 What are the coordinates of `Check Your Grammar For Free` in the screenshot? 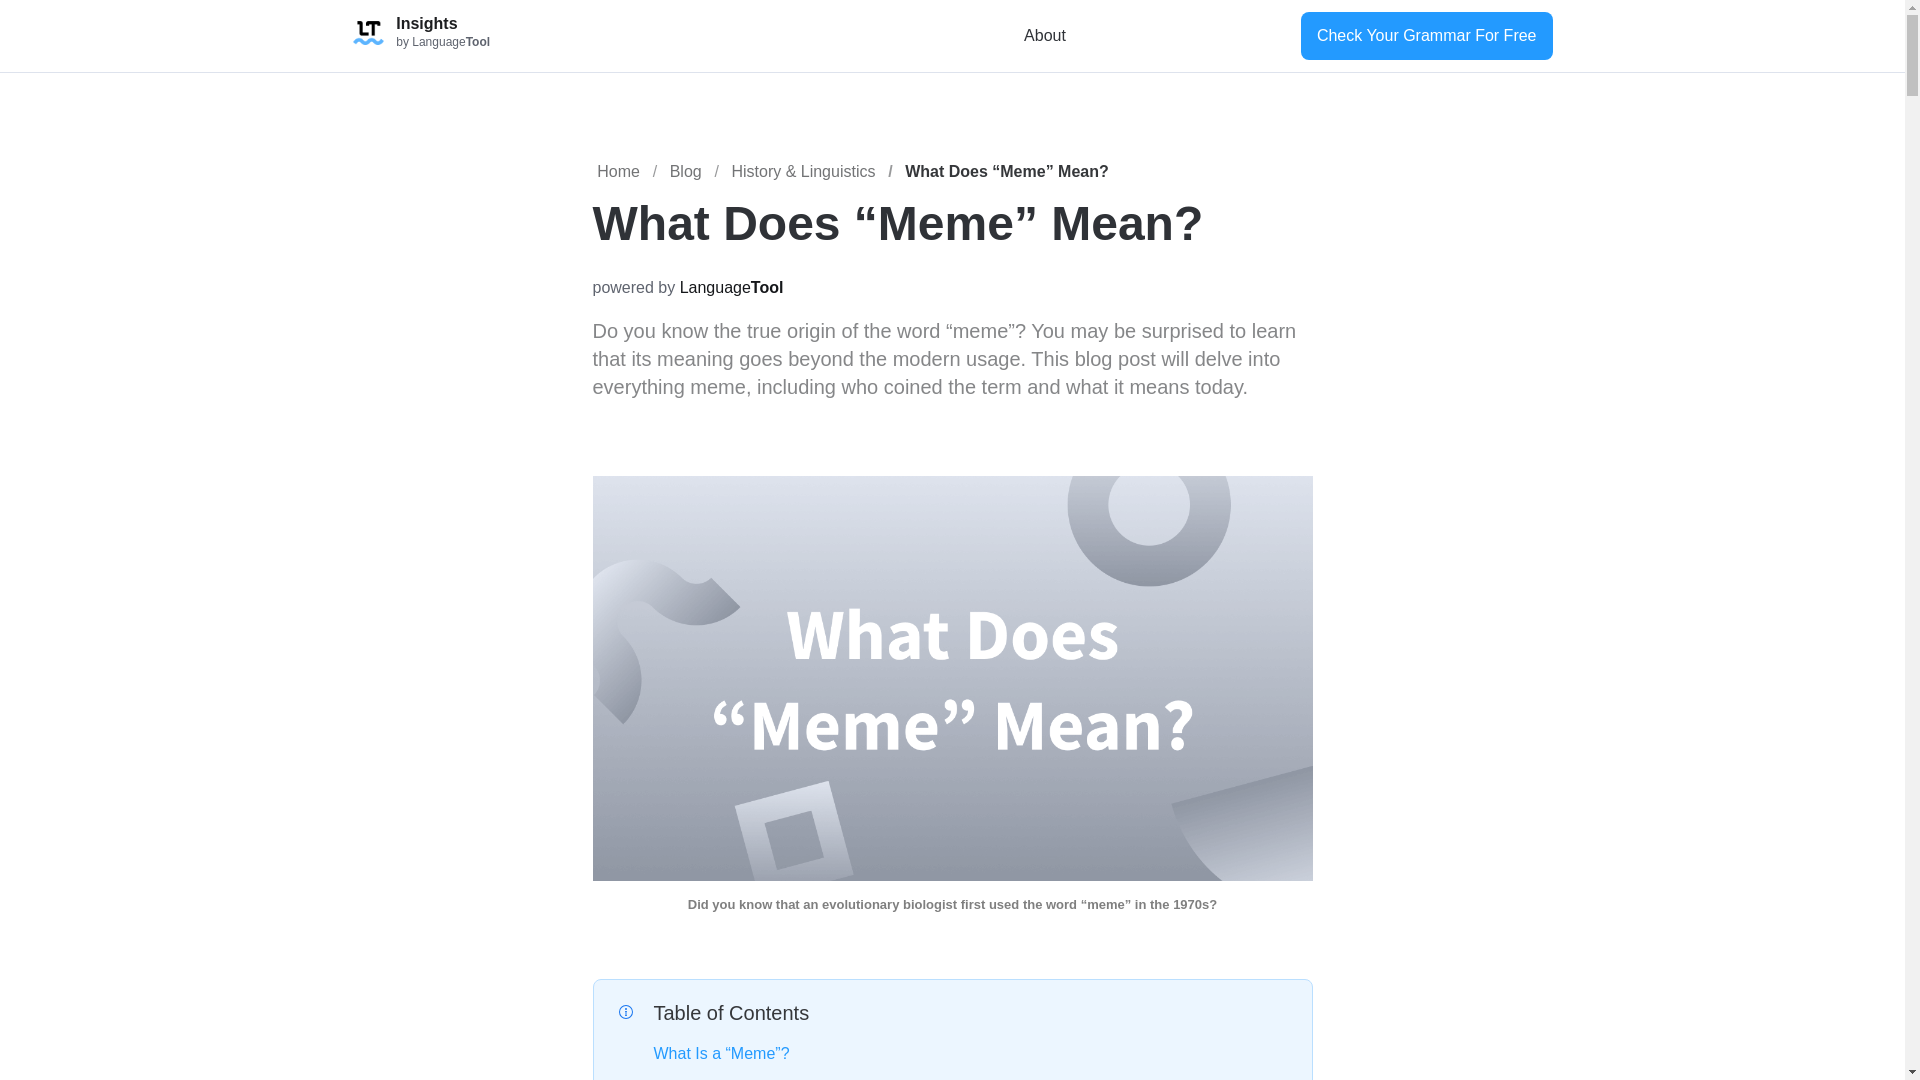 It's located at (1427, 36).